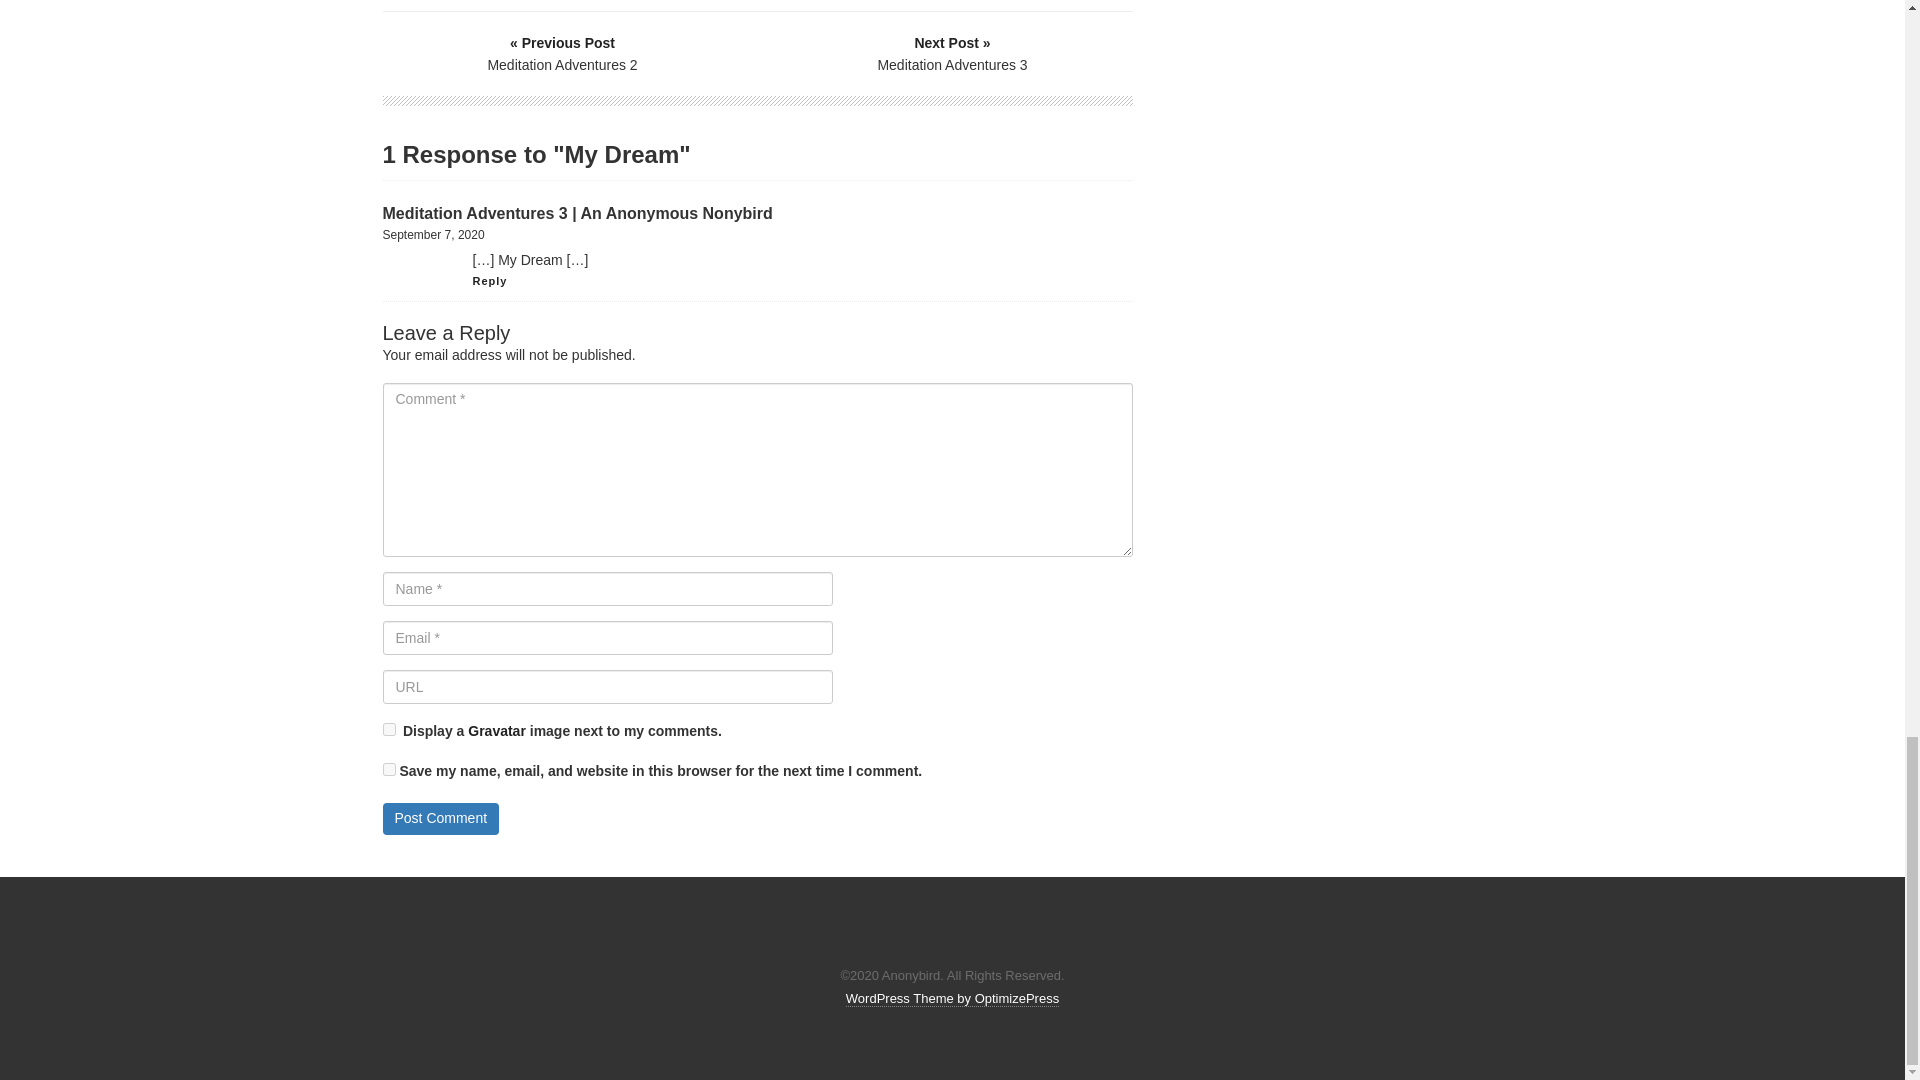  I want to click on yes, so click(388, 769).